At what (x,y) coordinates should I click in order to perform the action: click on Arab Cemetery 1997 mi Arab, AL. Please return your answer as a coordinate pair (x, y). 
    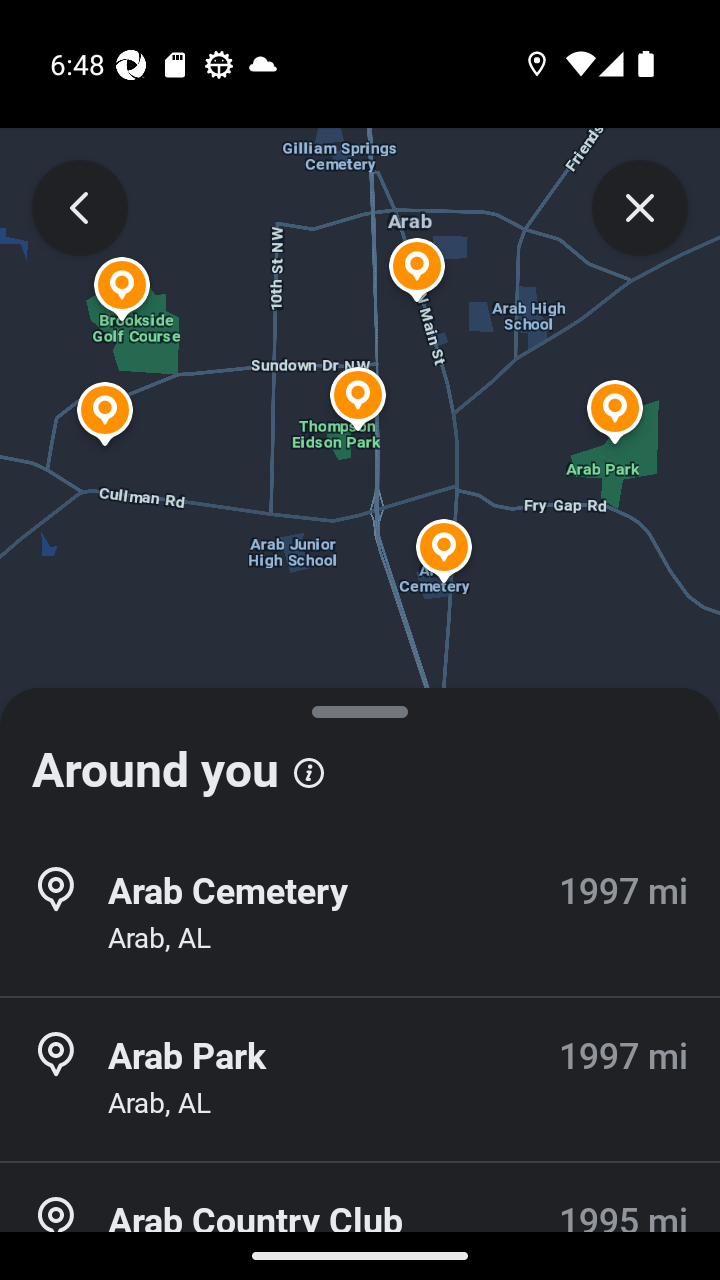
    Looking at the image, I should click on (360, 914).